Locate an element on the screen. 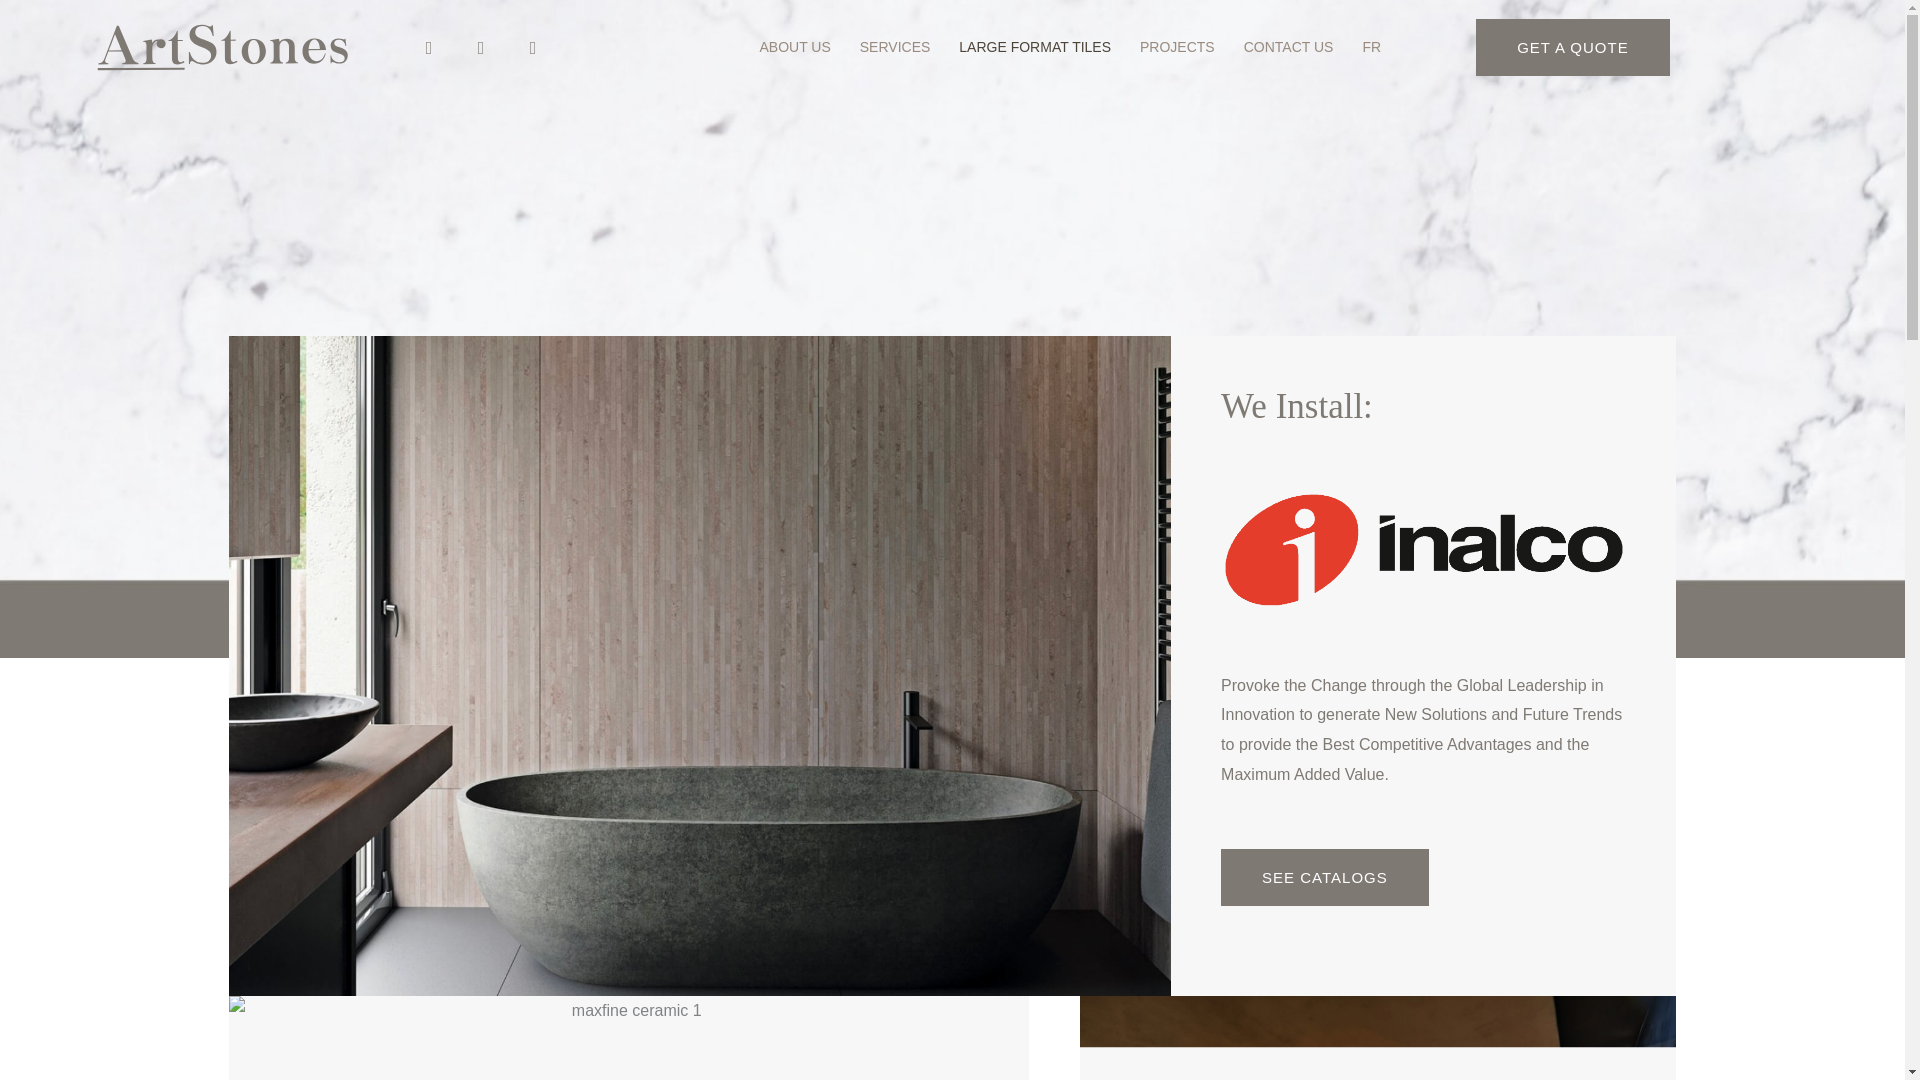 This screenshot has width=1920, height=1080. ABOUT US is located at coordinates (794, 47).